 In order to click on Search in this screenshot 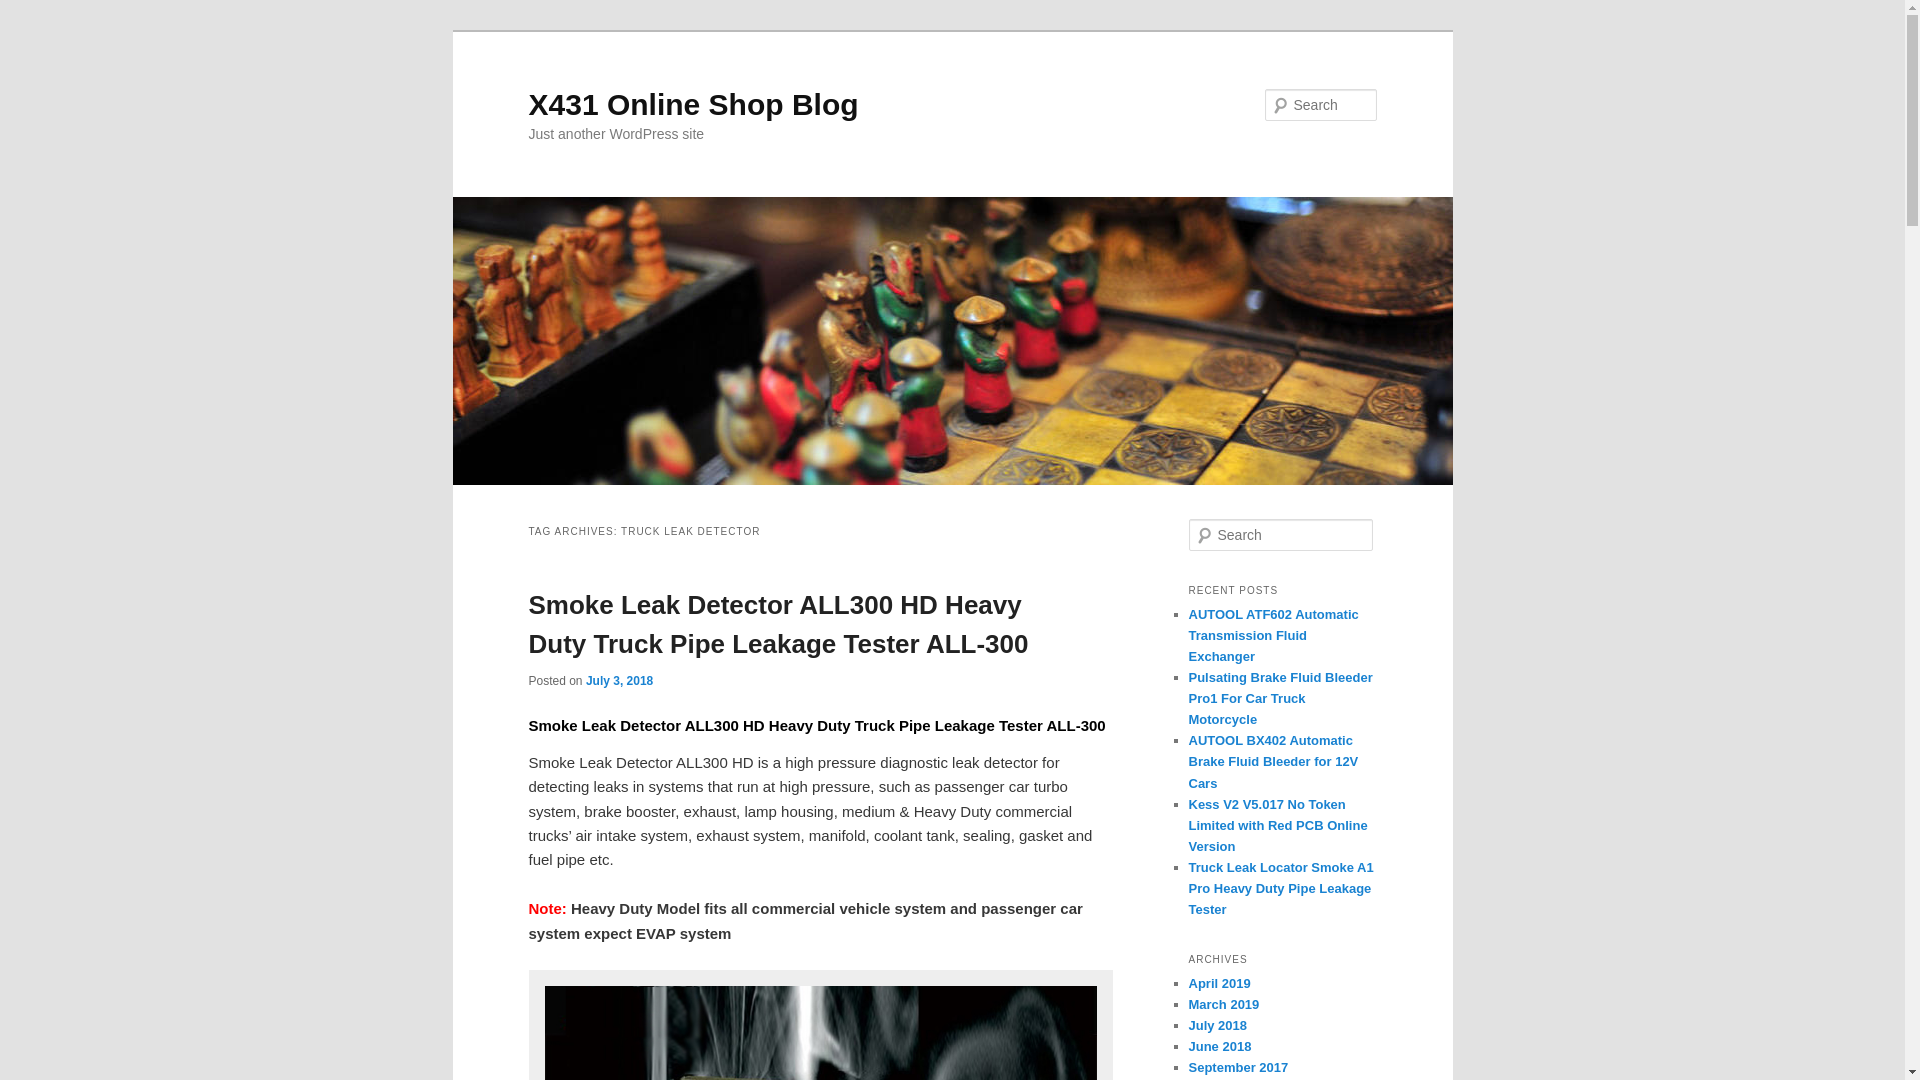, I will do `click(32, 11)`.